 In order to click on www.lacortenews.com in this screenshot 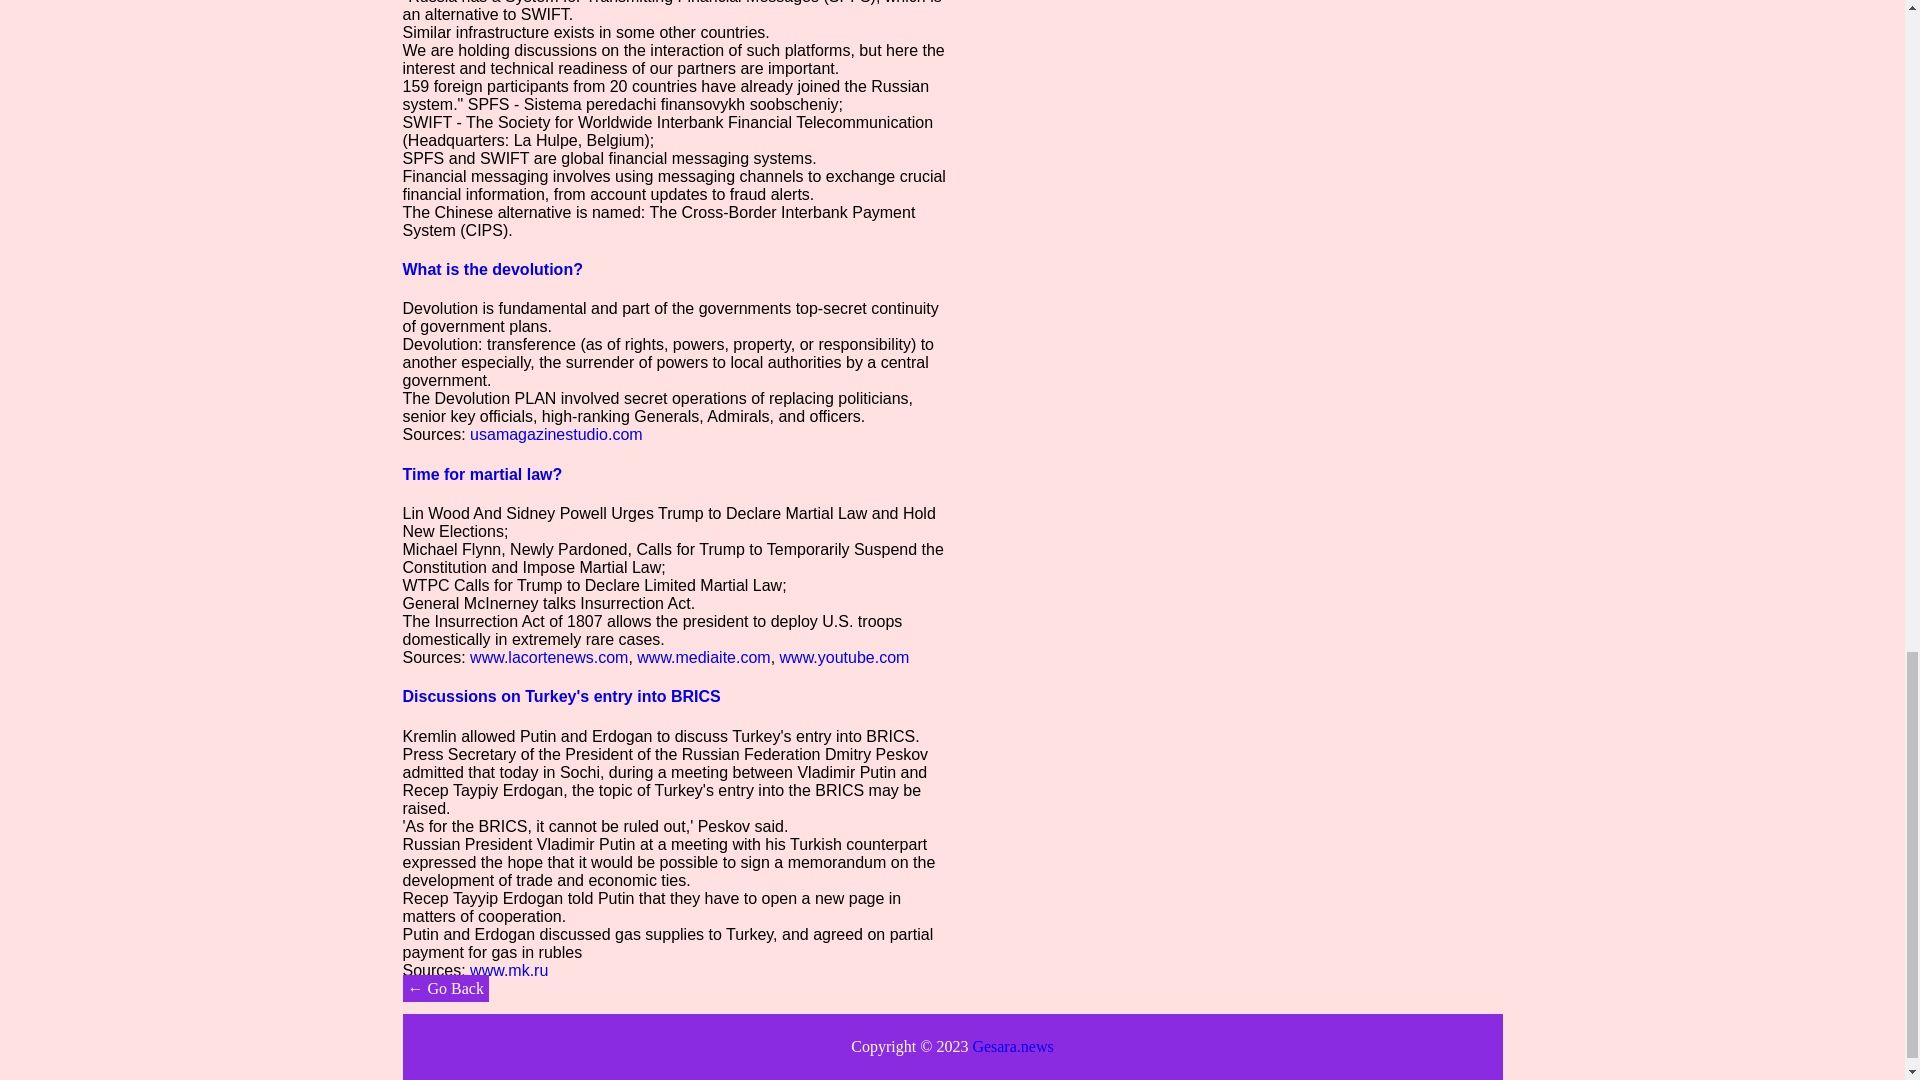, I will do `click(548, 658)`.